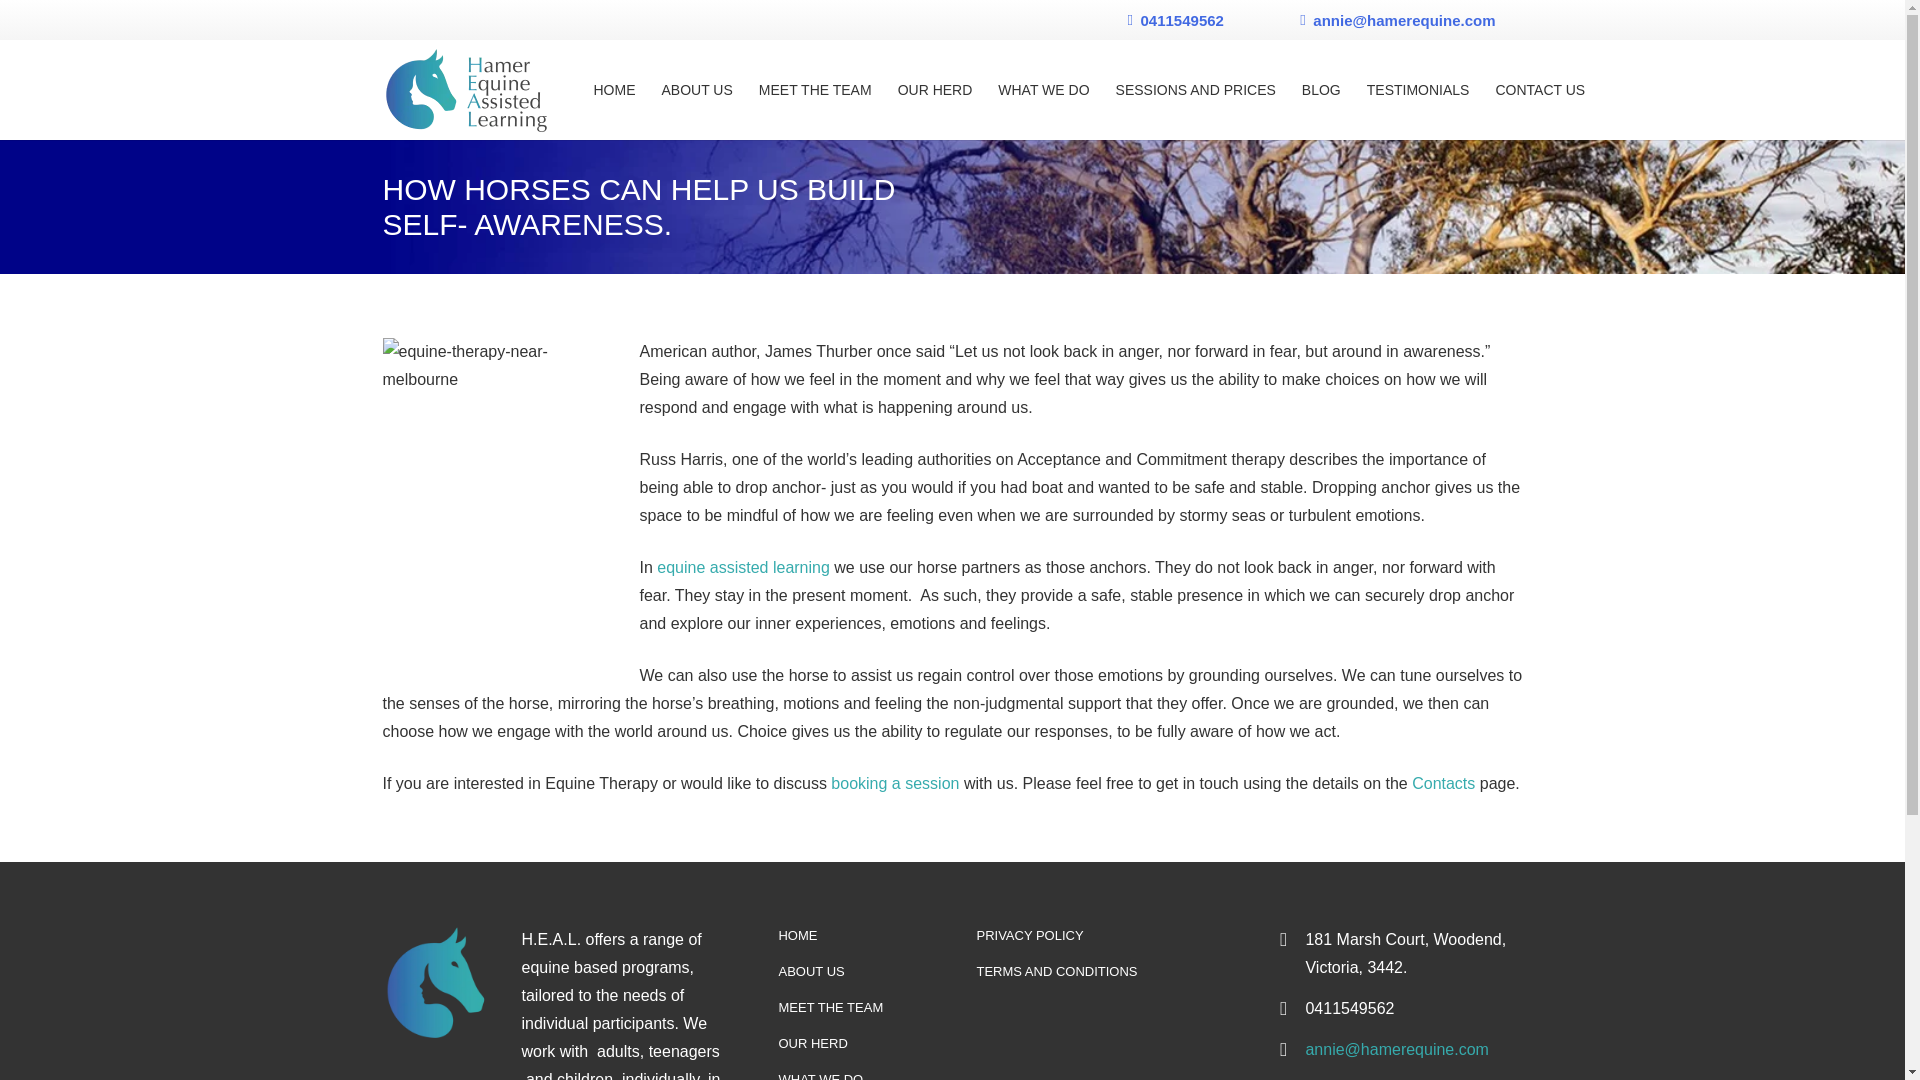  What do you see at coordinates (696, 90) in the screenshot?
I see `ABOUT US` at bounding box center [696, 90].